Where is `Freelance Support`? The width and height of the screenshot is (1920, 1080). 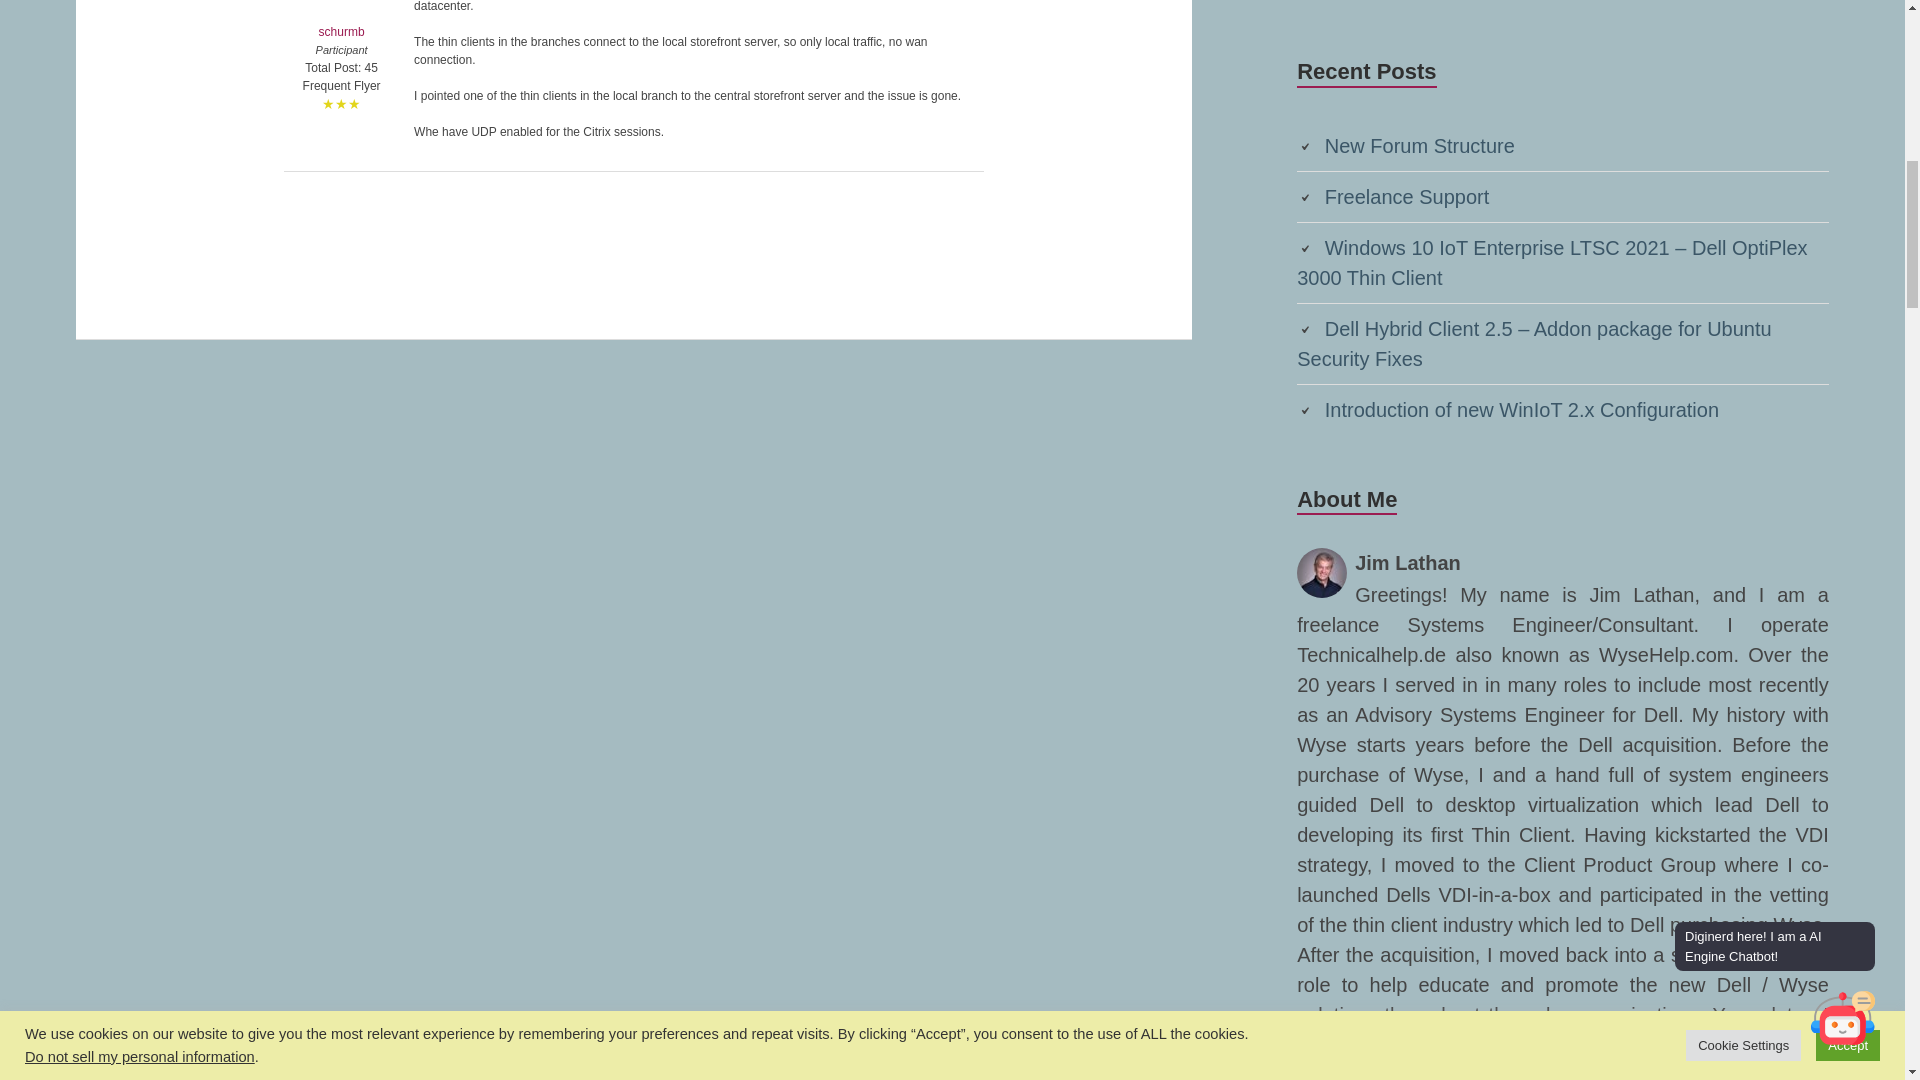 Freelance Support is located at coordinates (1406, 196).